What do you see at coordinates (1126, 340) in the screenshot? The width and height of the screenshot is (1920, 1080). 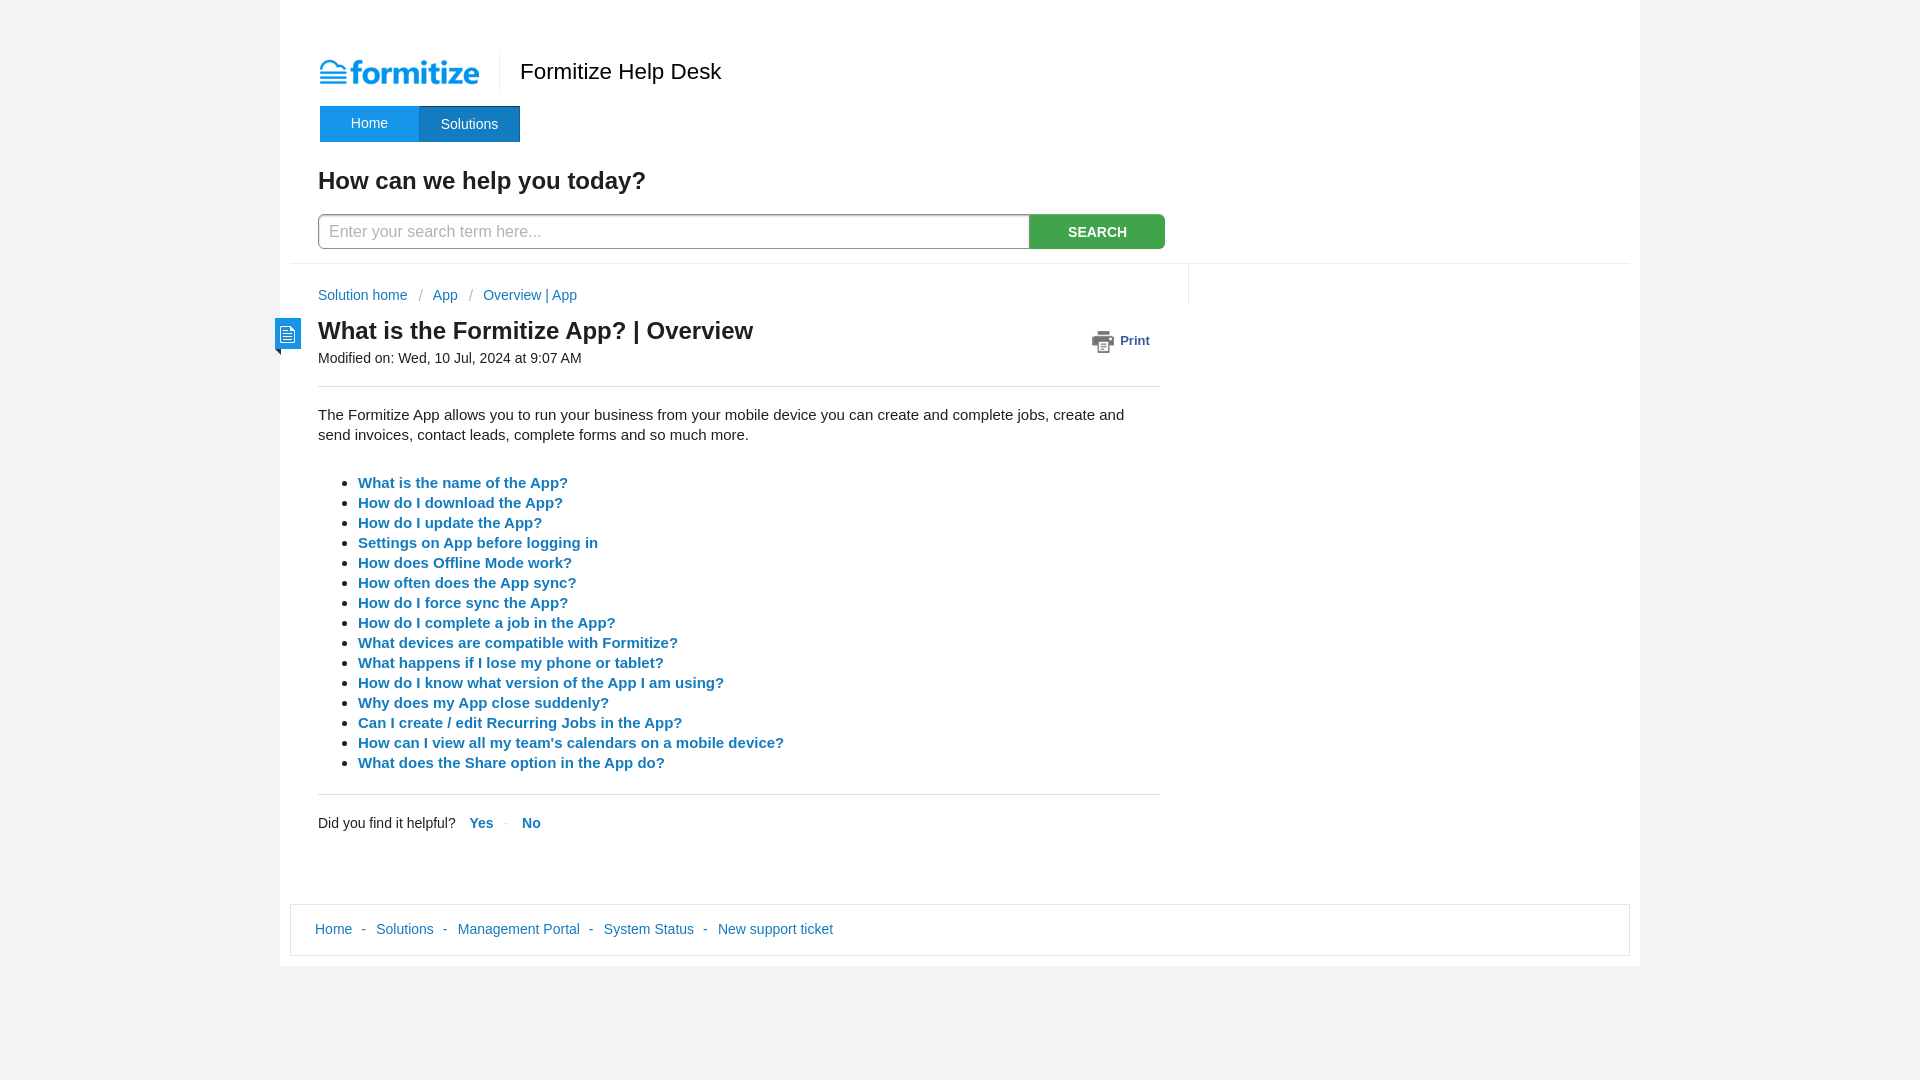 I see `Print this Article` at bounding box center [1126, 340].